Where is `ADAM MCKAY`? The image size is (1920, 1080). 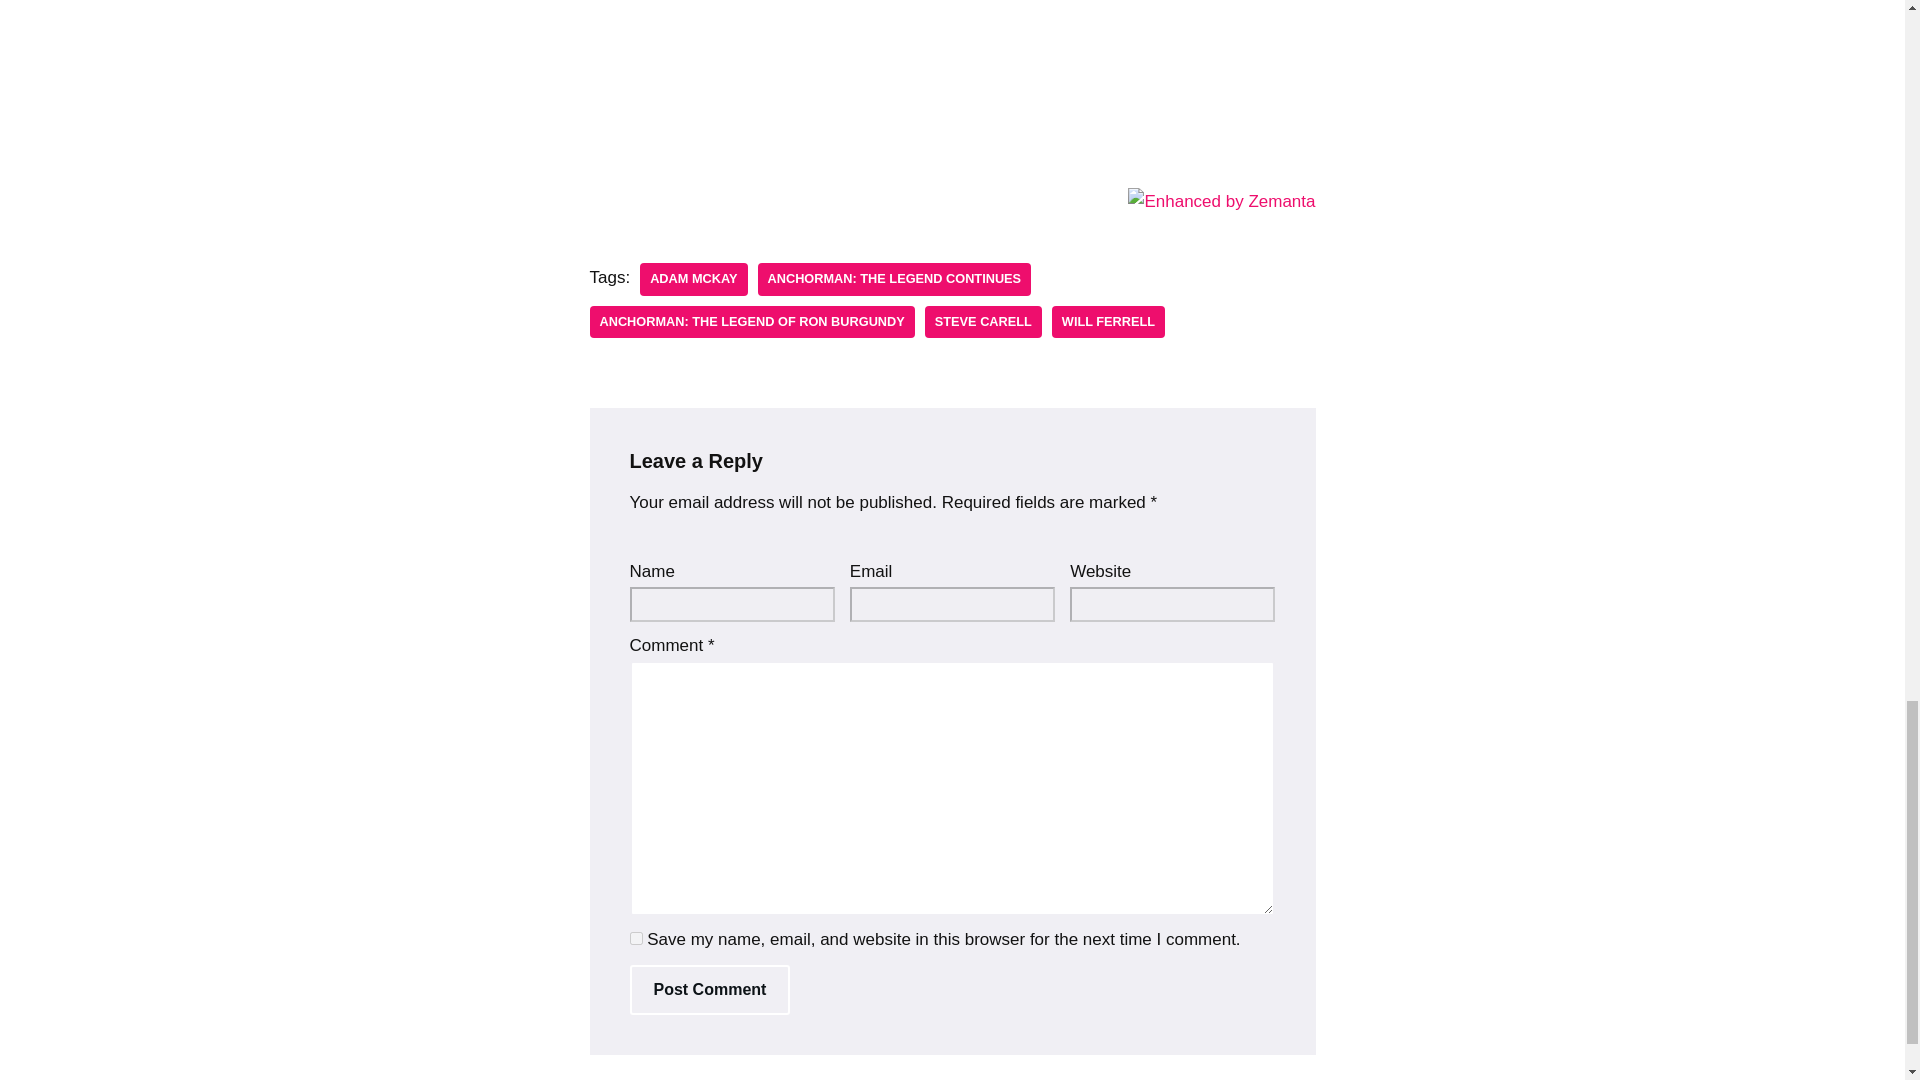
ADAM MCKAY is located at coordinates (692, 279).